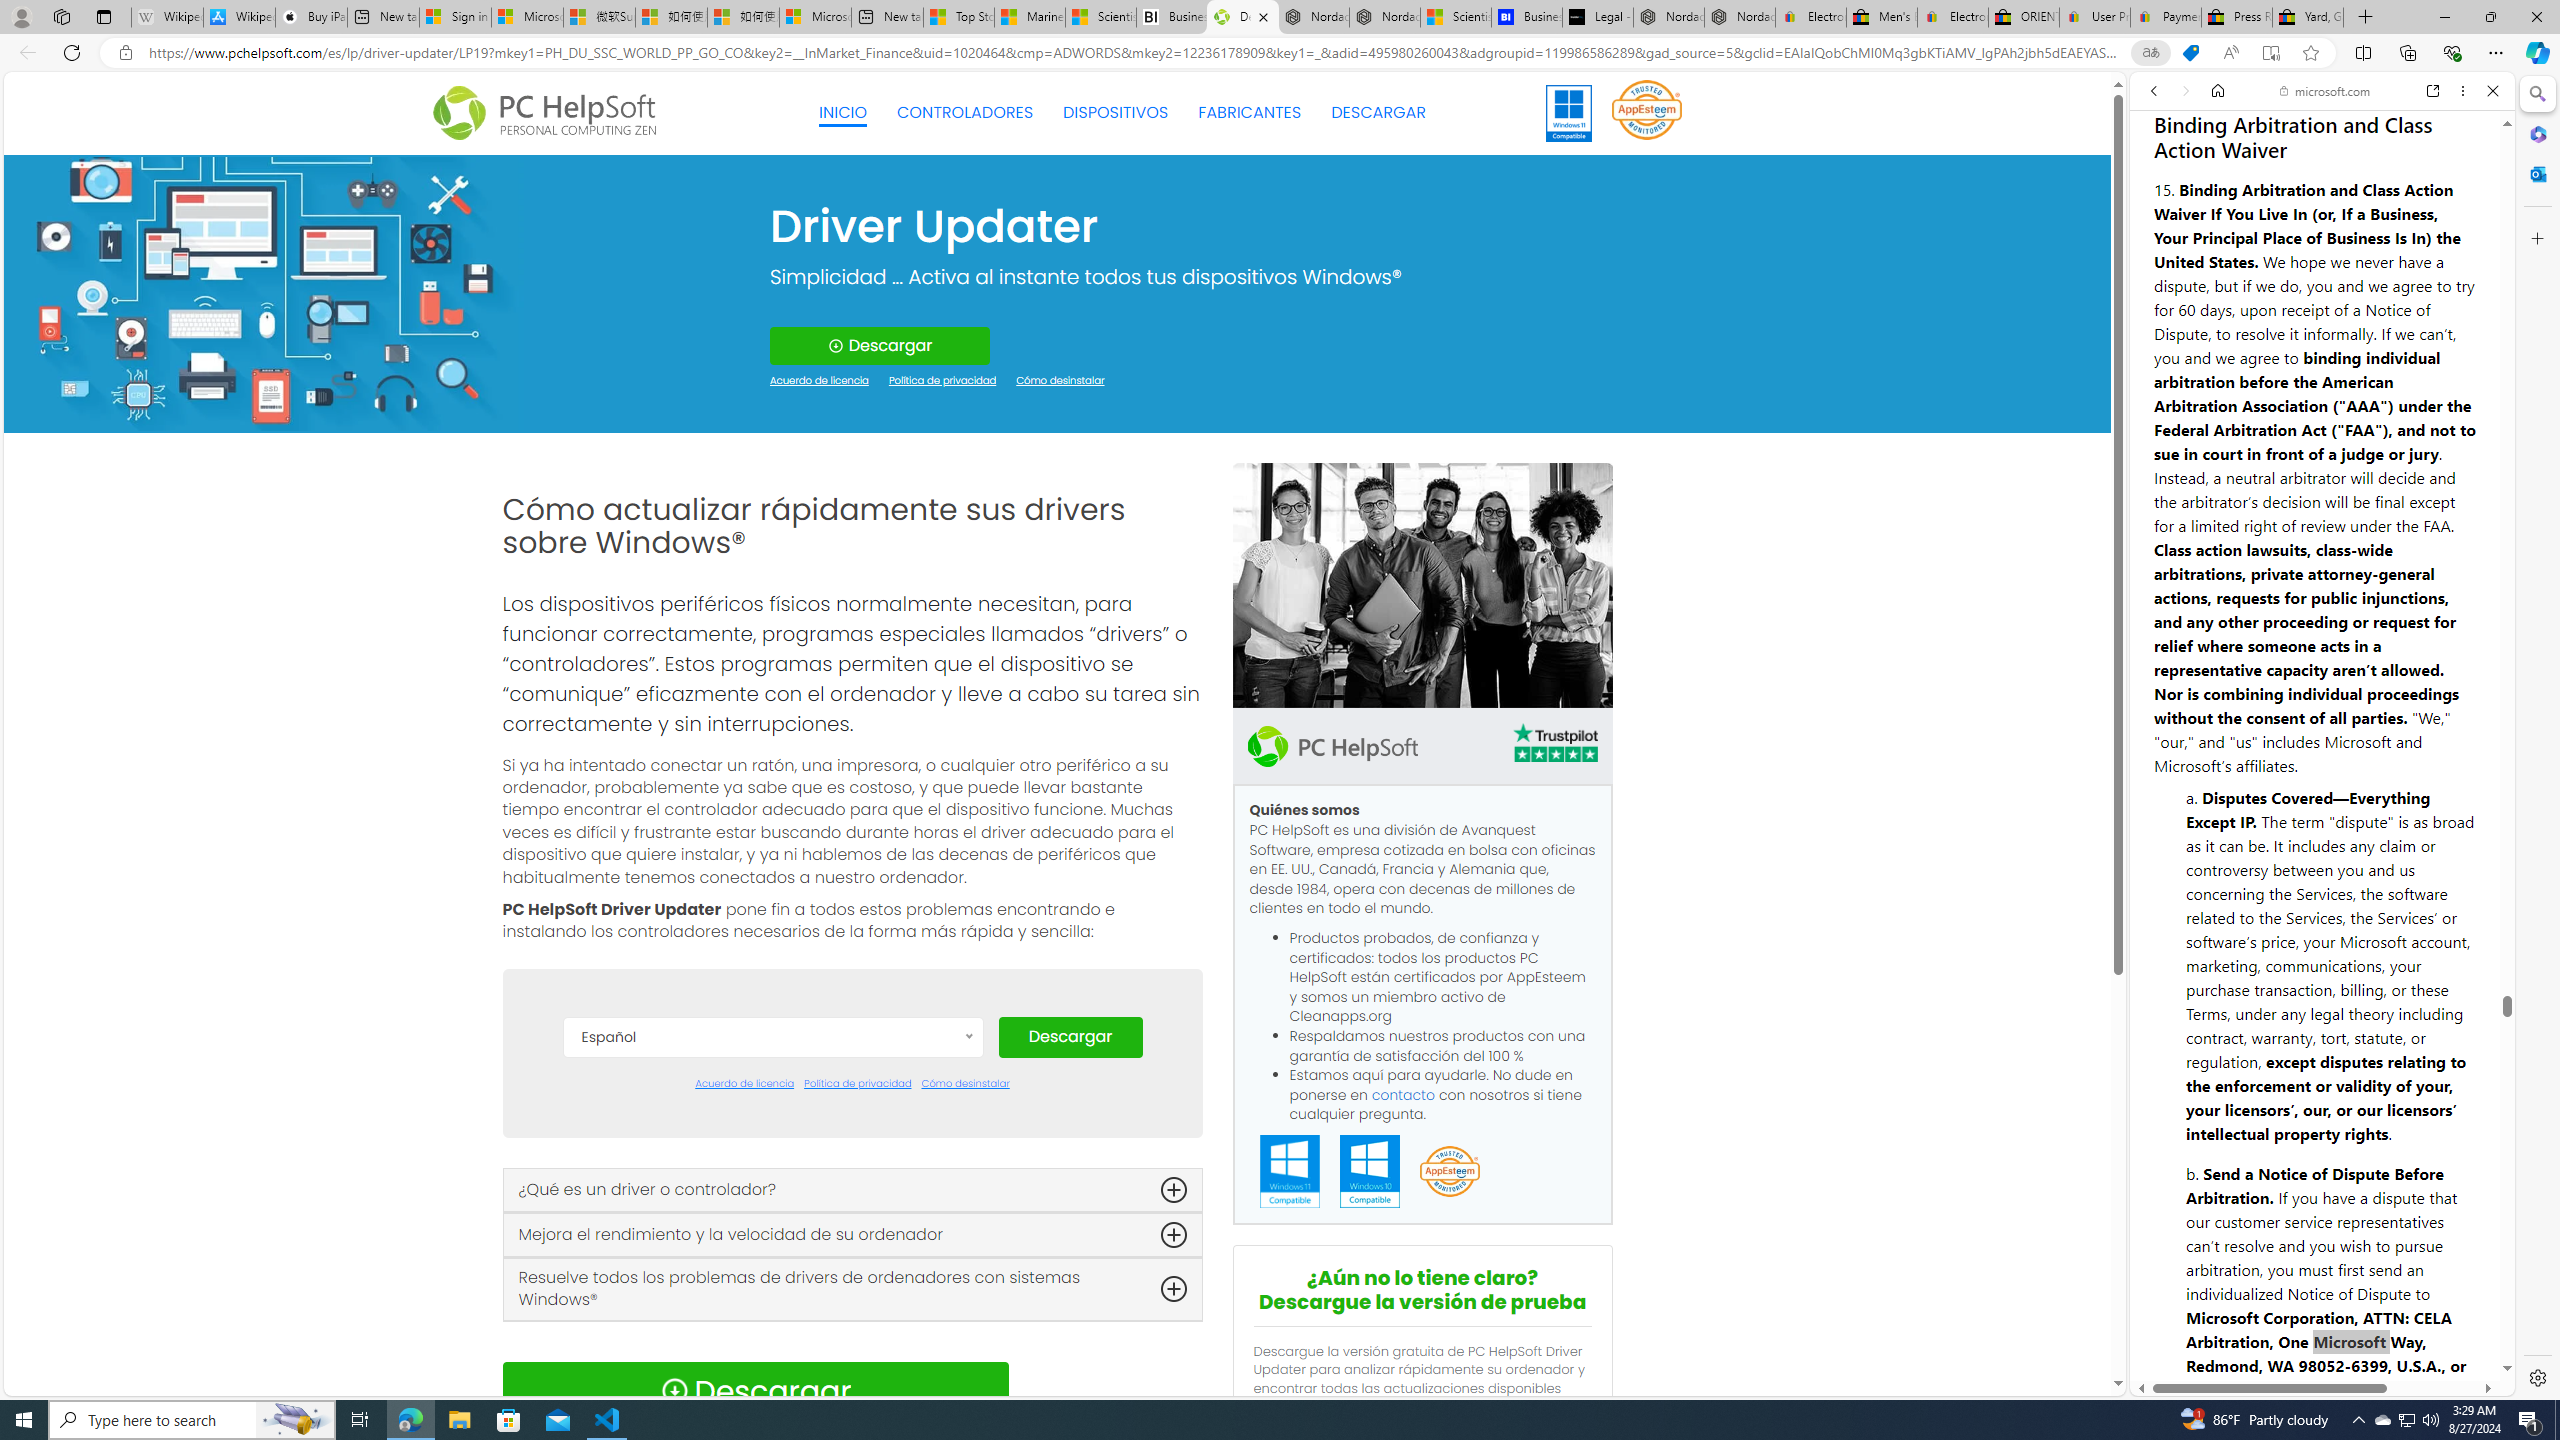 This screenshot has height=1440, width=2560. Describe the element at coordinates (1332, 746) in the screenshot. I see `PCHelpsoft` at that location.